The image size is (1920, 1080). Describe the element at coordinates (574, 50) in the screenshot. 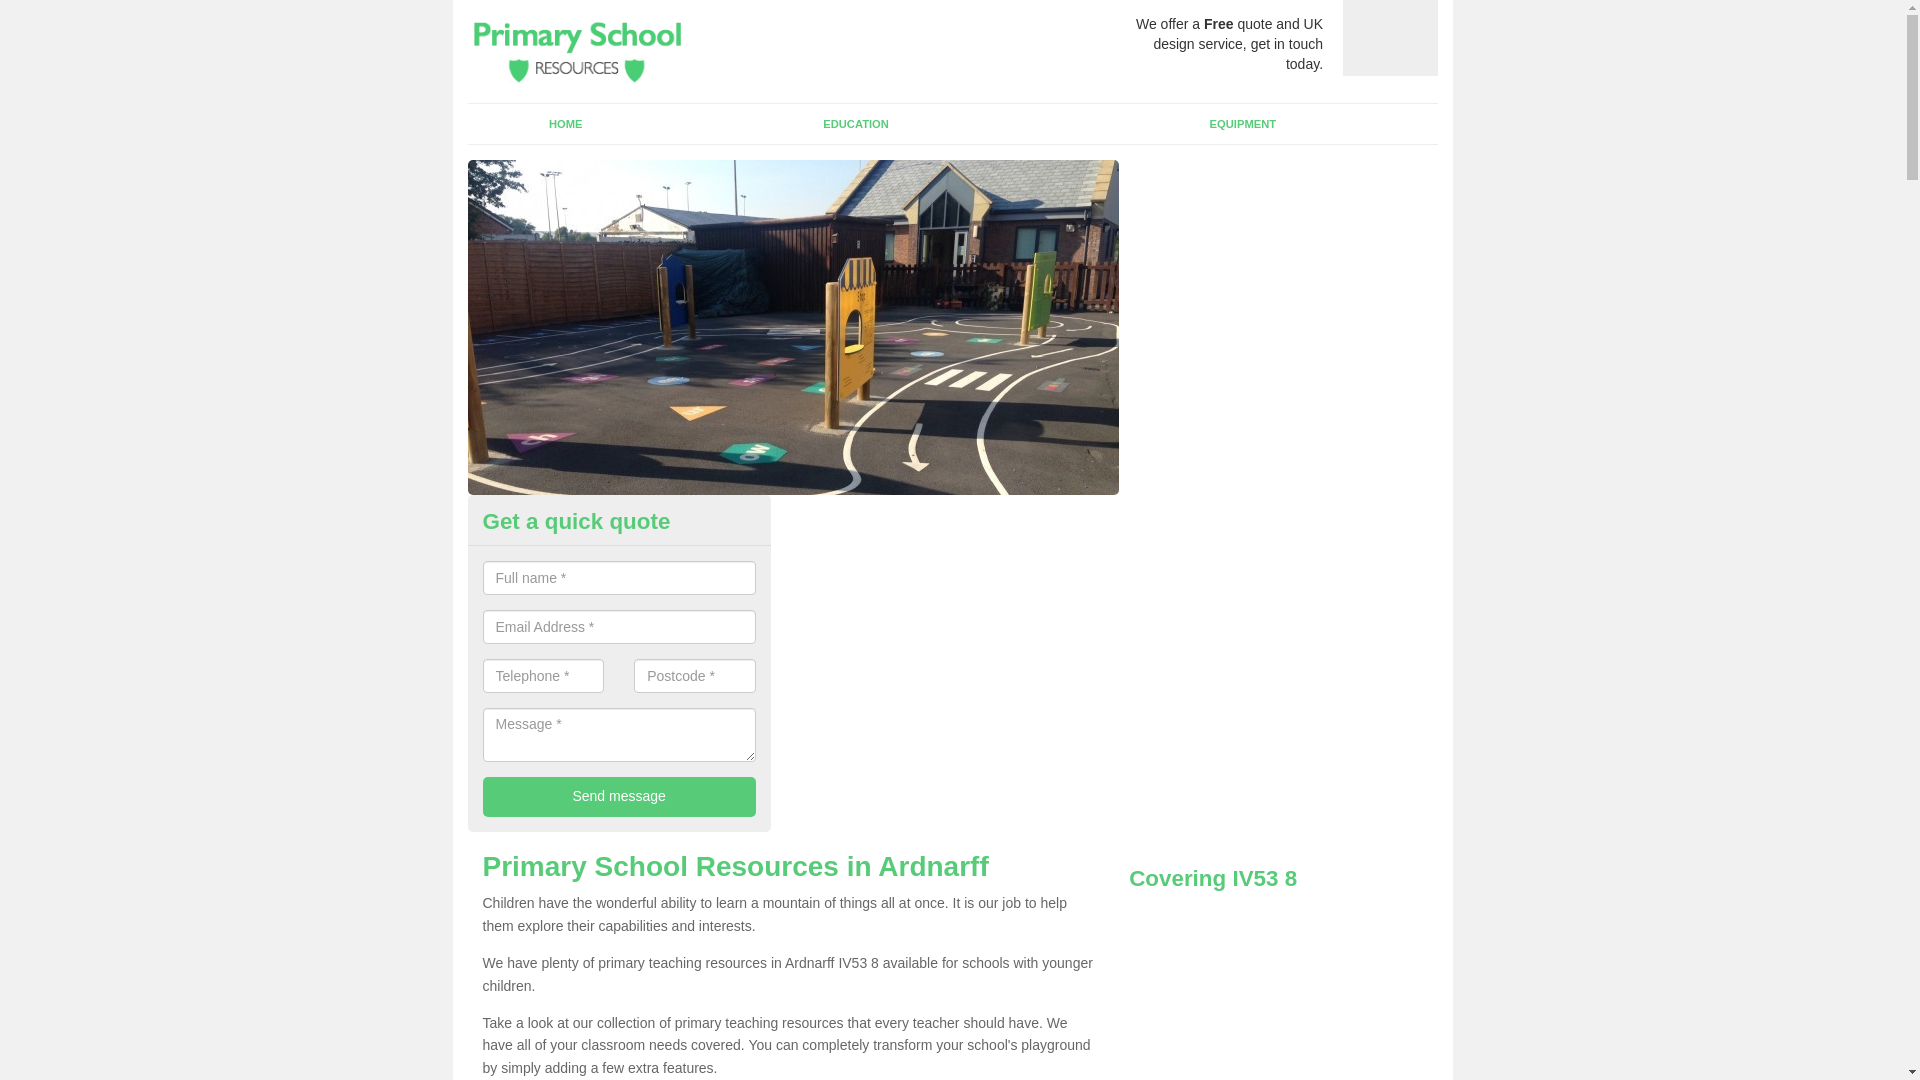

I see `Header` at that location.